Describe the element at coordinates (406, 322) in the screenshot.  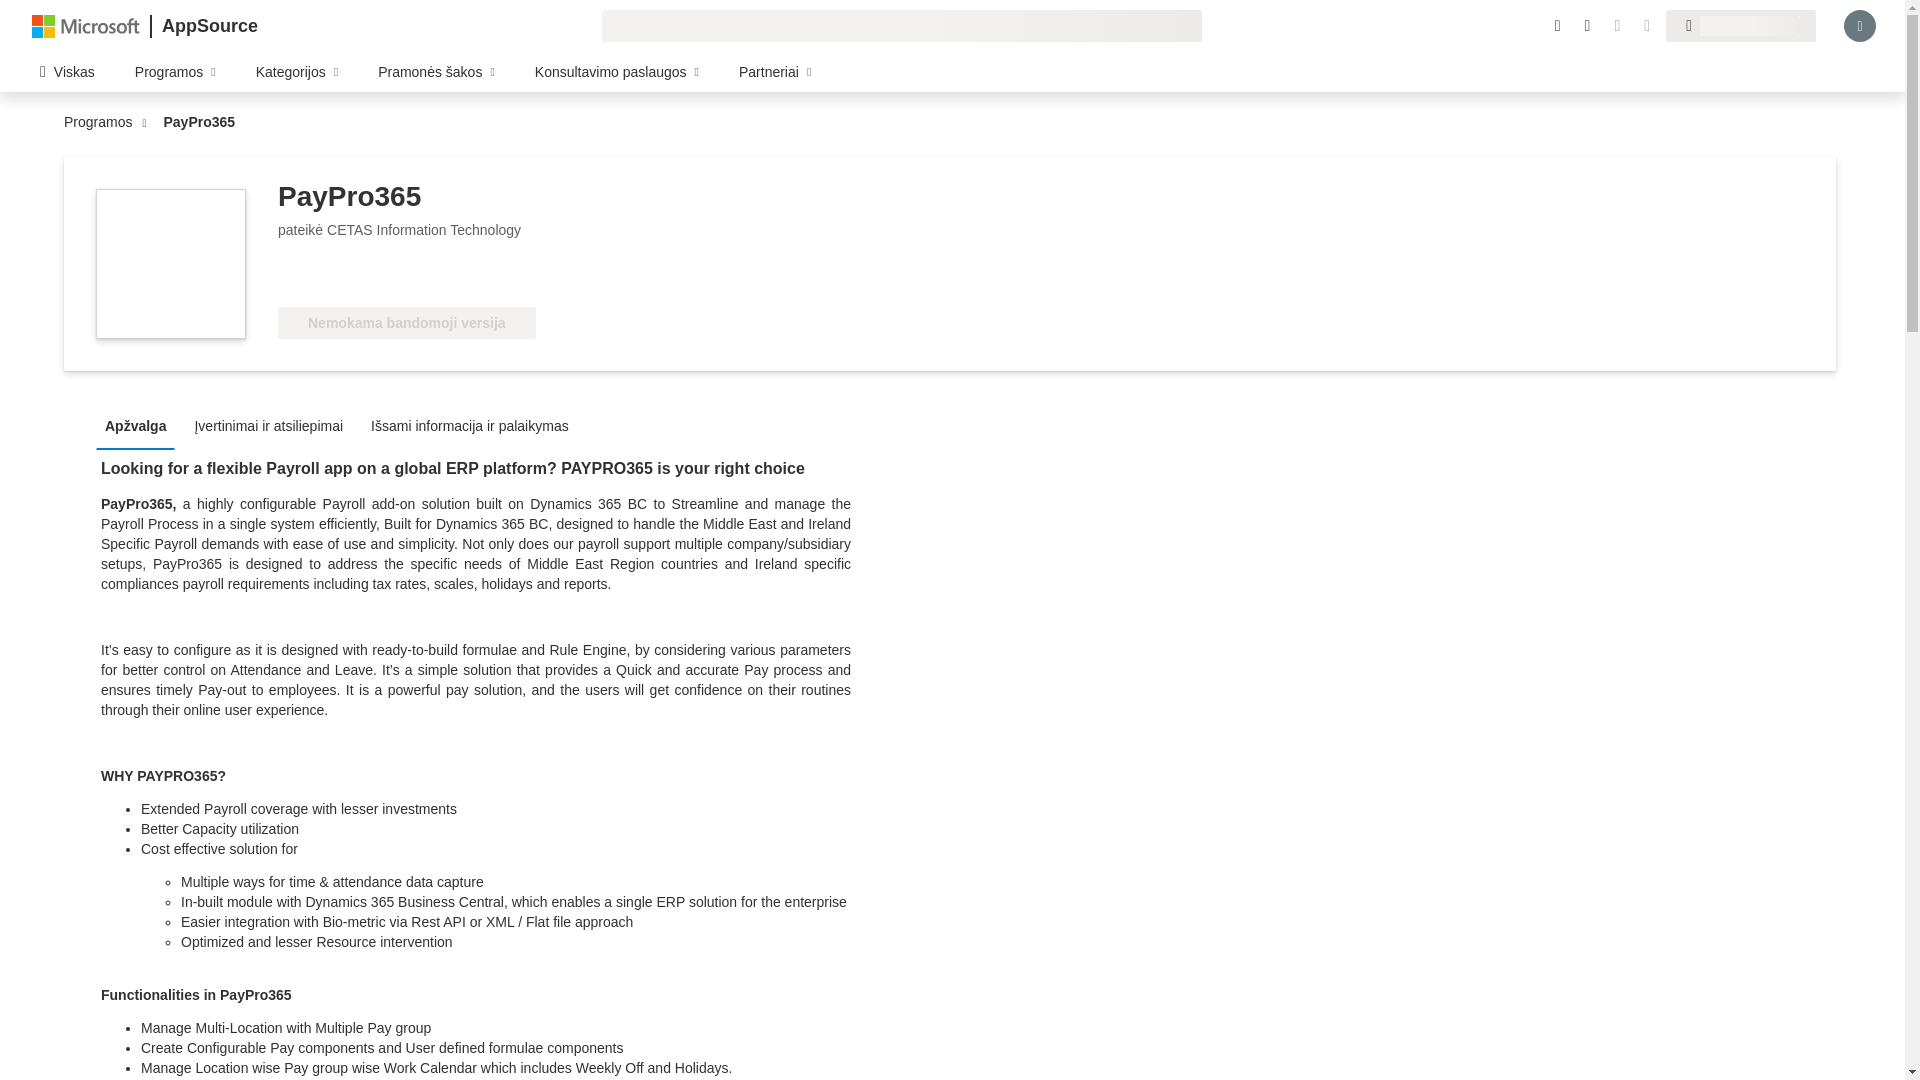
I see `Nemokama bandomoji versija` at that location.